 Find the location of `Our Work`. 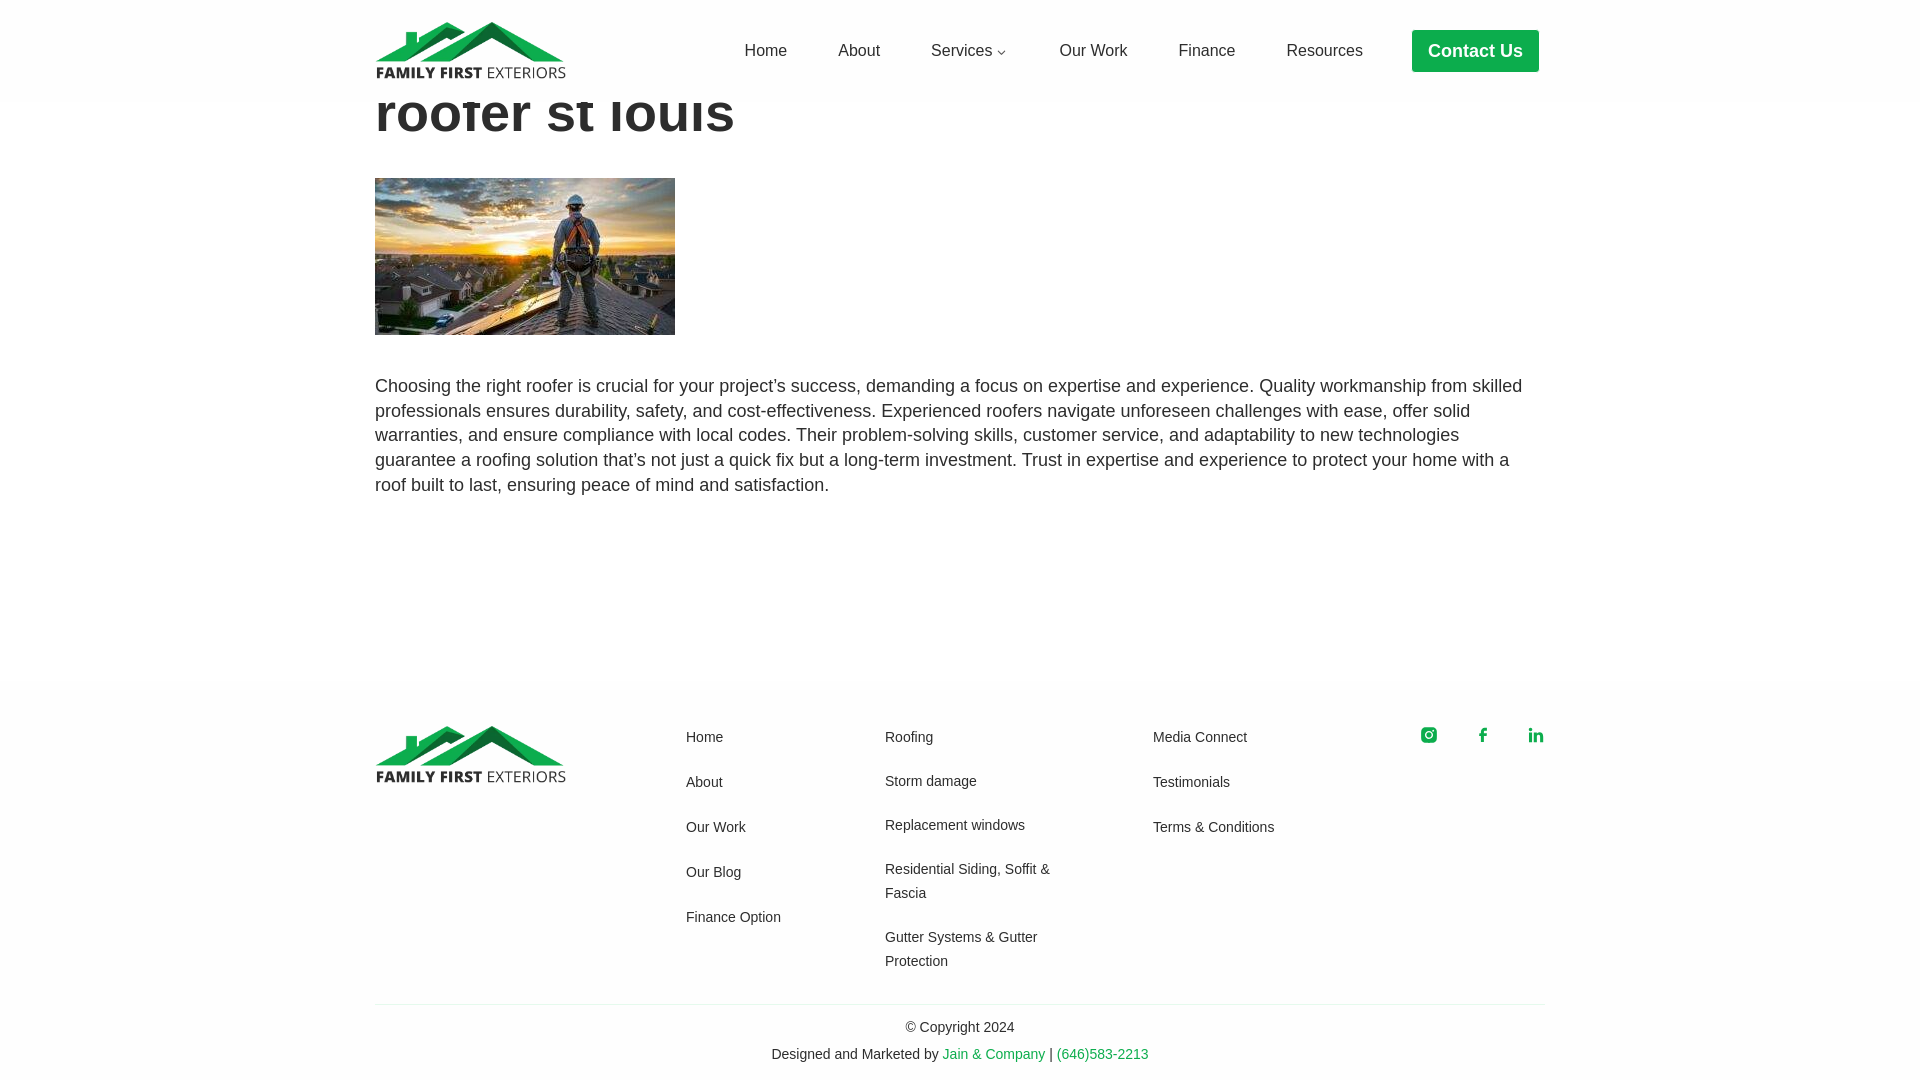

Our Work is located at coordinates (742, 828).